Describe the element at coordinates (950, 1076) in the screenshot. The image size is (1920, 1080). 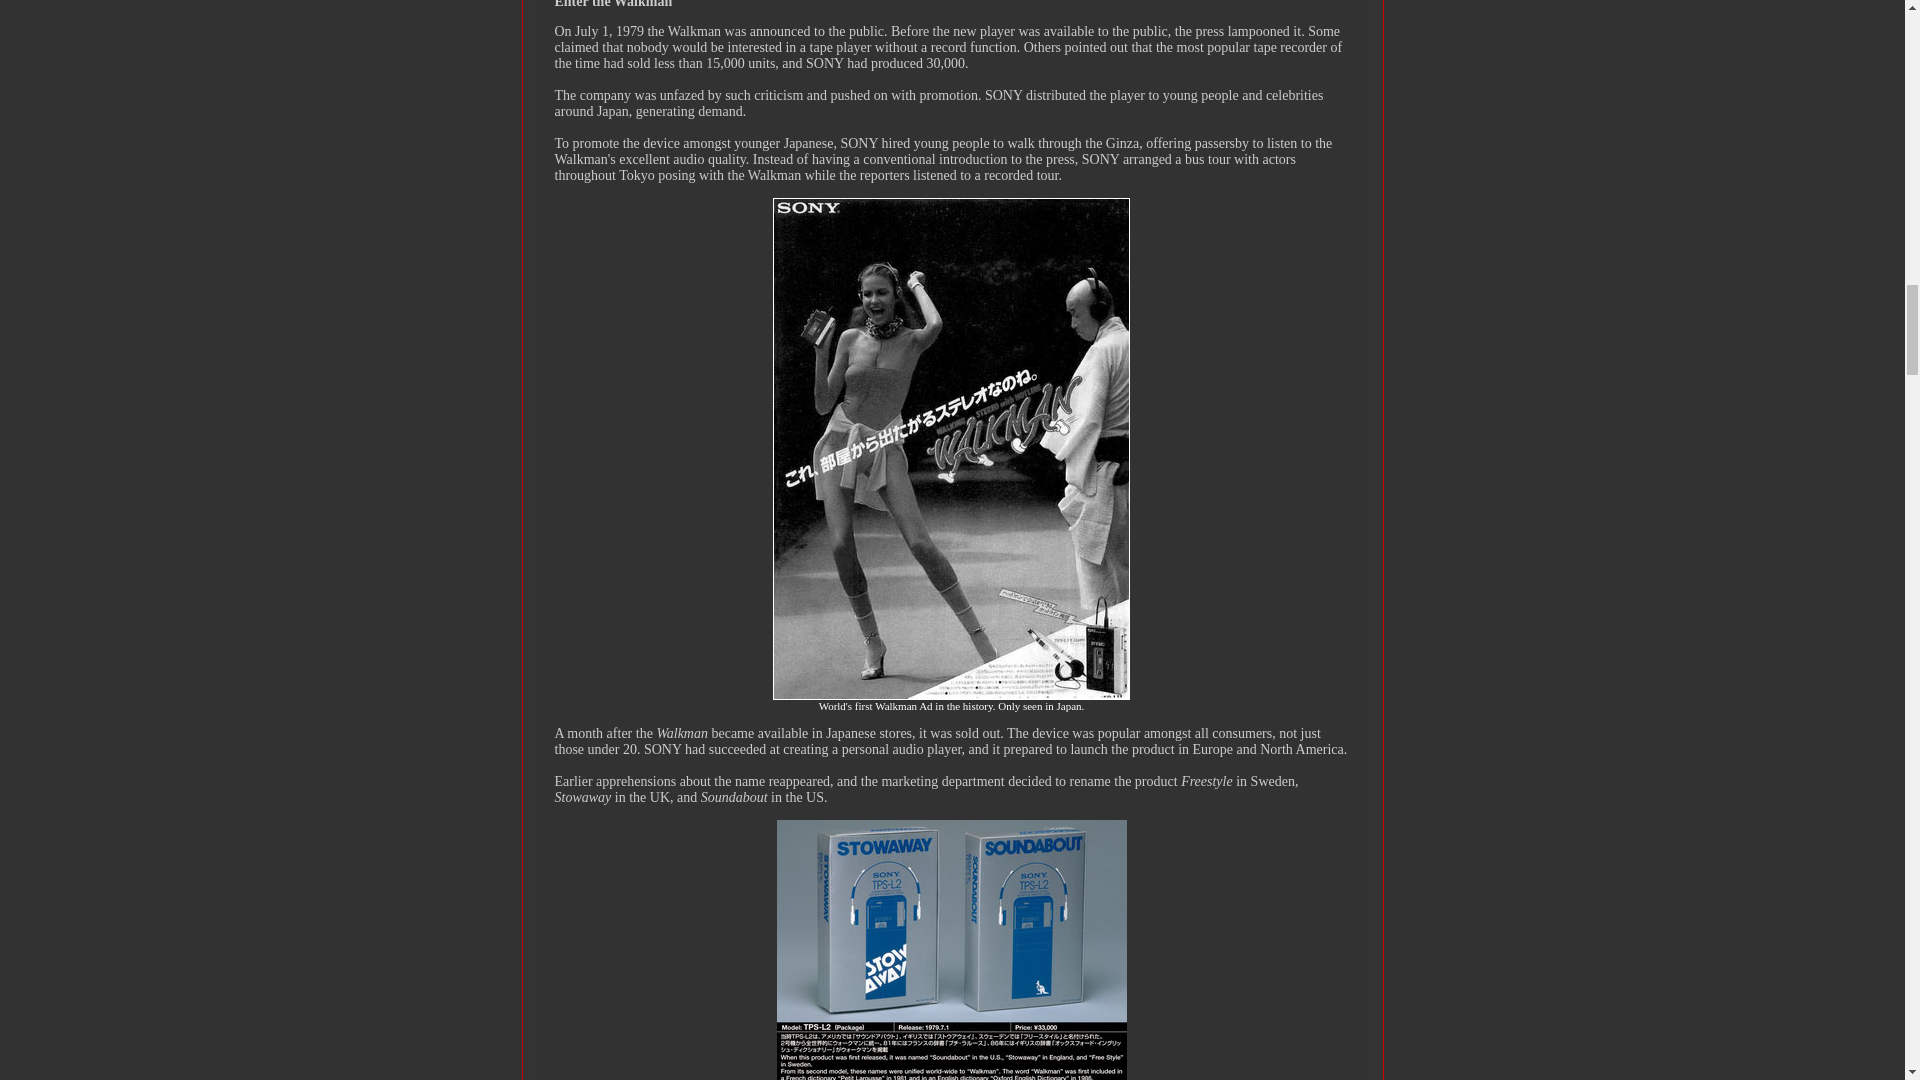
I see `The 1st generation name before 'Walkman'.` at that location.